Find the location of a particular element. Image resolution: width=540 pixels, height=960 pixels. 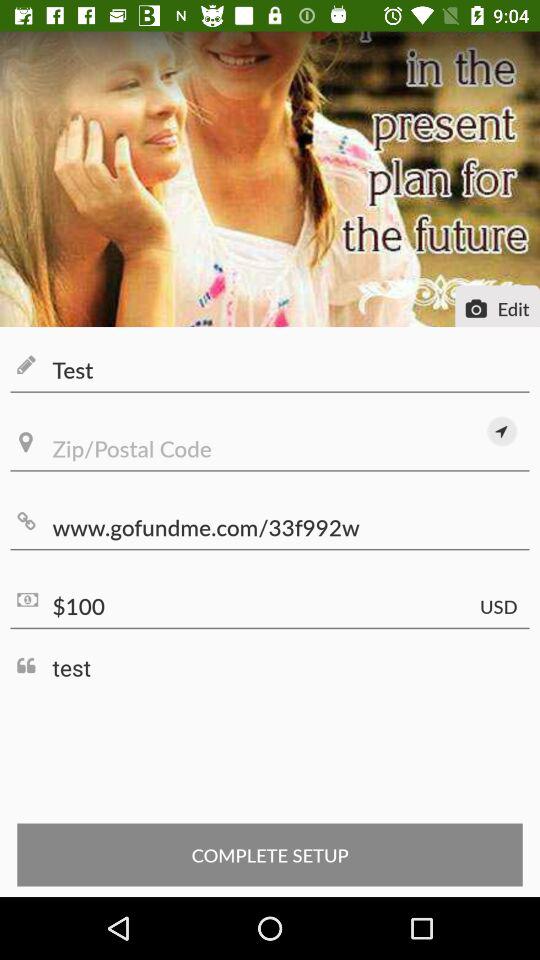

turn on complete setup item is located at coordinates (270, 854).